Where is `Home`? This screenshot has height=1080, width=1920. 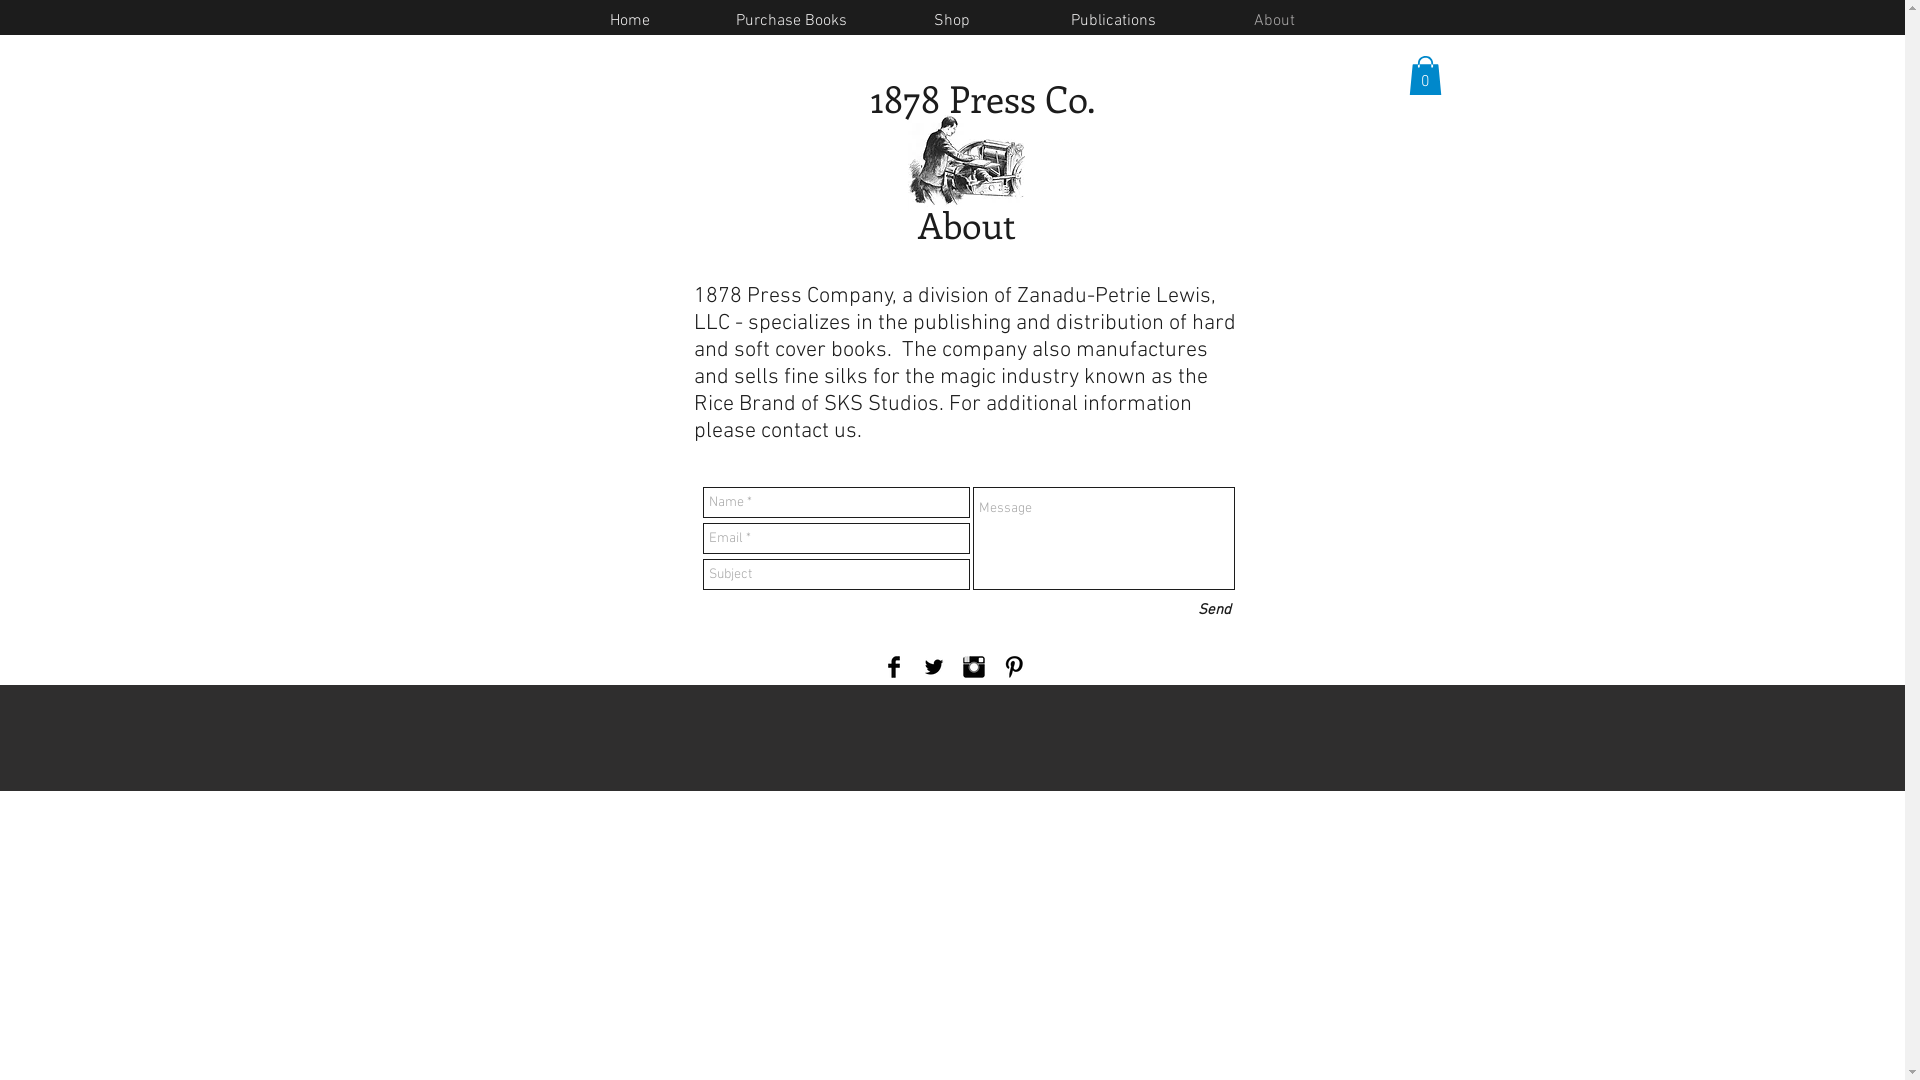
Home is located at coordinates (630, 21).